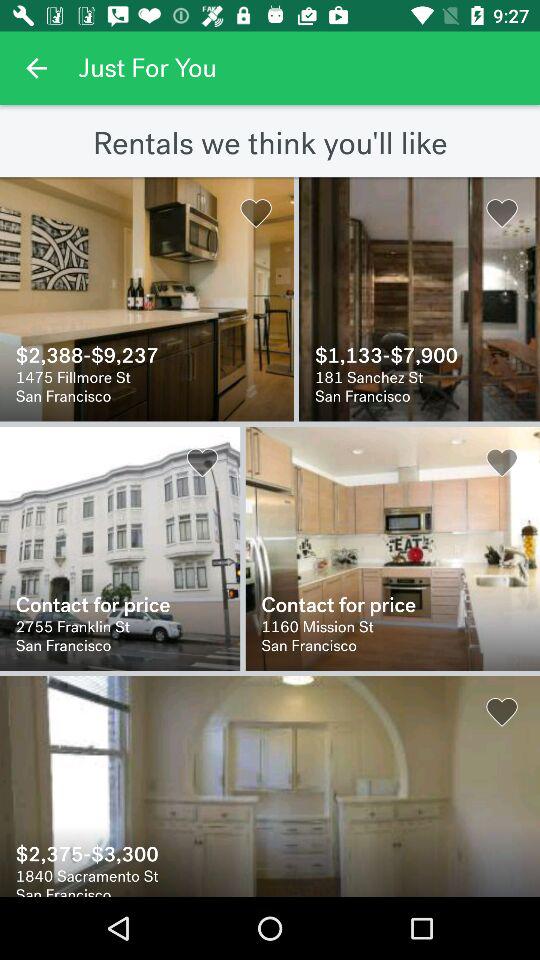 The width and height of the screenshot is (540, 960). What do you see at coordinates (36, 68) in the screenshot?
I see `go to back page` at bounding box center [36, 68].